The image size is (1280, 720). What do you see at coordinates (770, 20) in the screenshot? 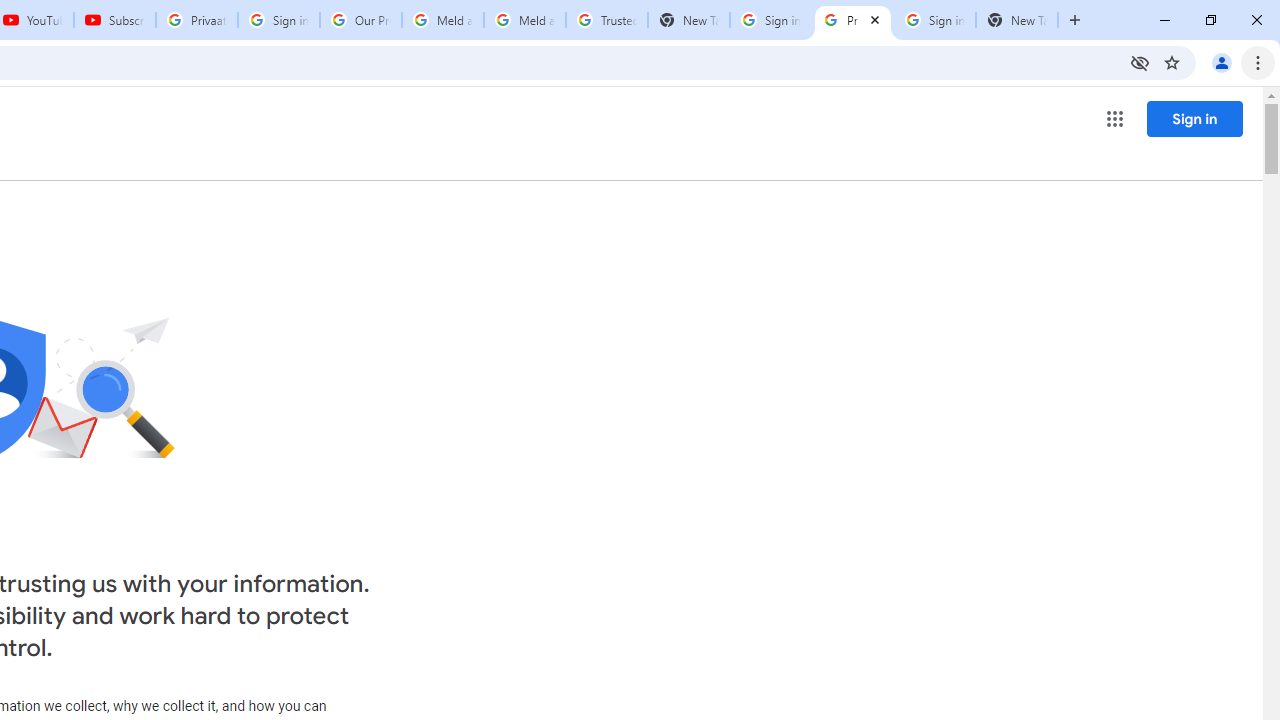
I see `Sign in - Google Accounts` at bounding box center [770, 20].